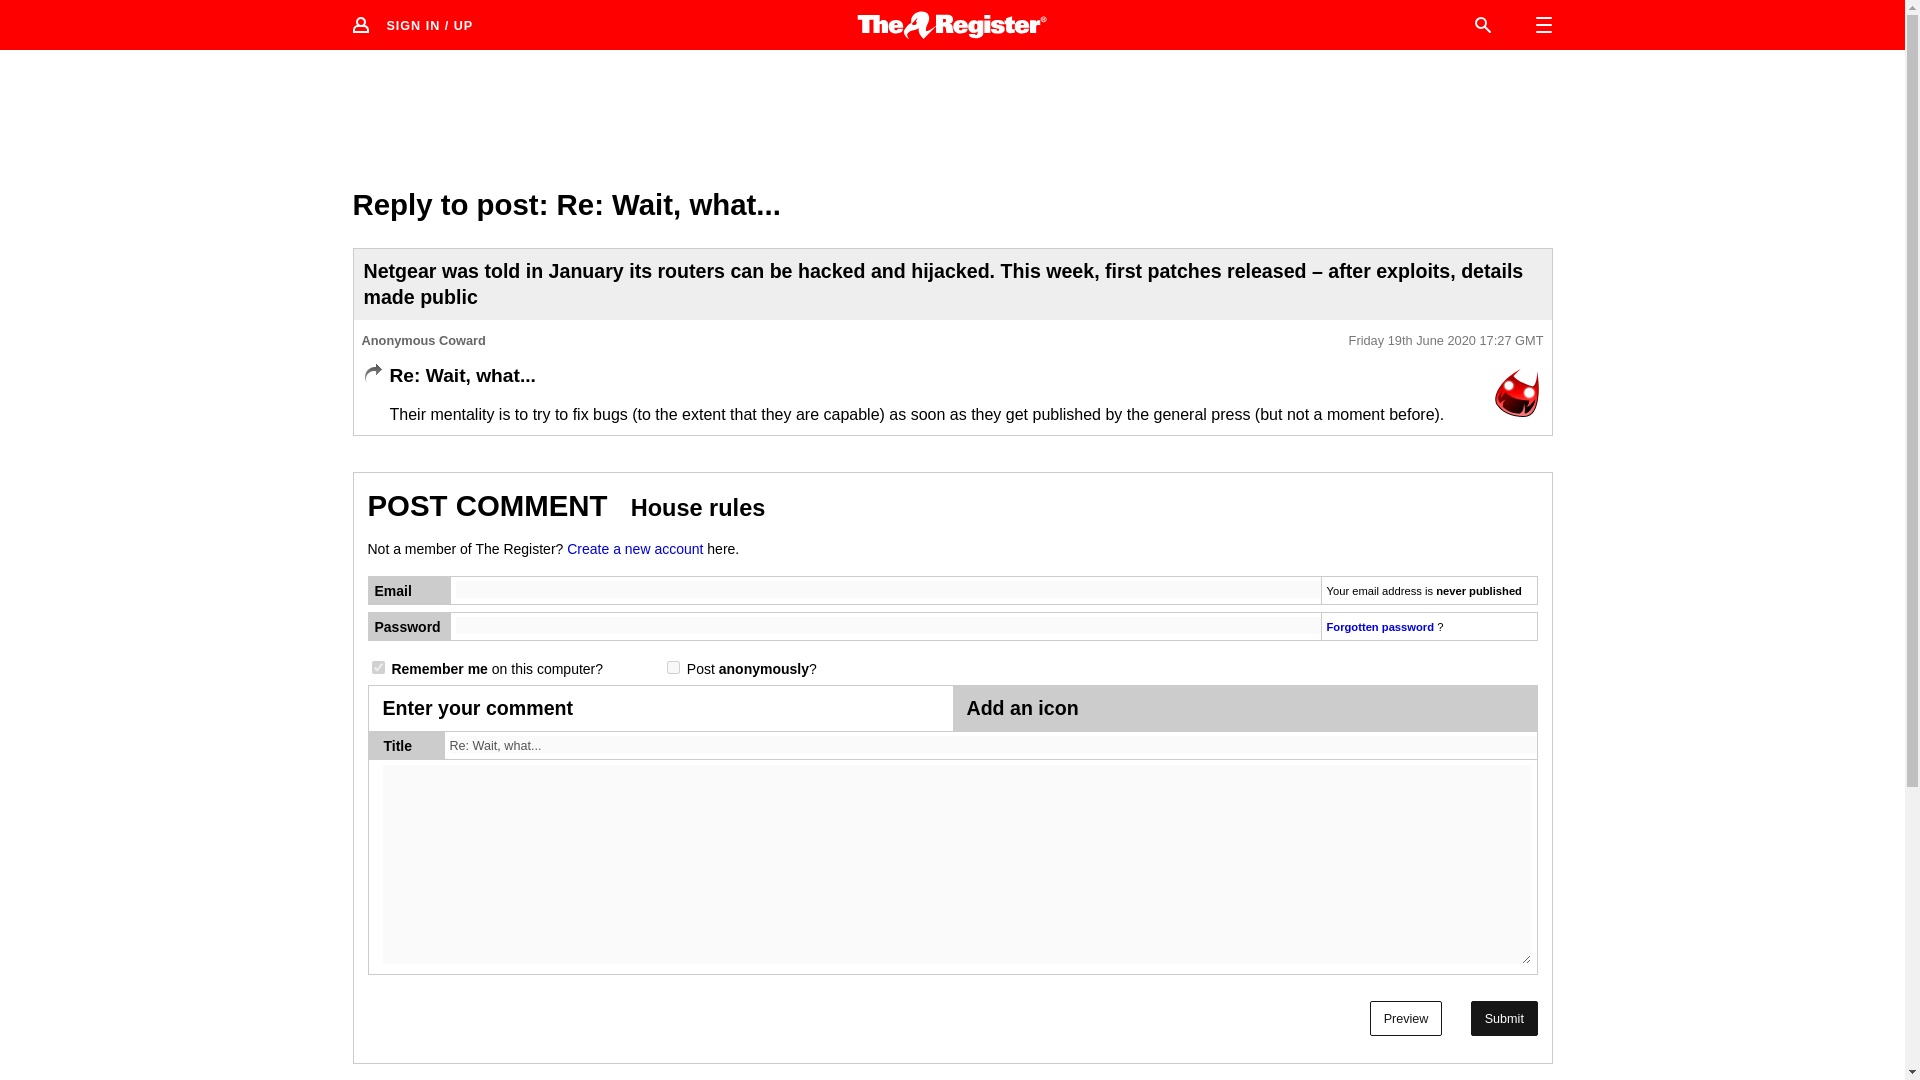  Describe the element at coordinates (1504, 1018) in the screenshot. I see `Submit` at that location.